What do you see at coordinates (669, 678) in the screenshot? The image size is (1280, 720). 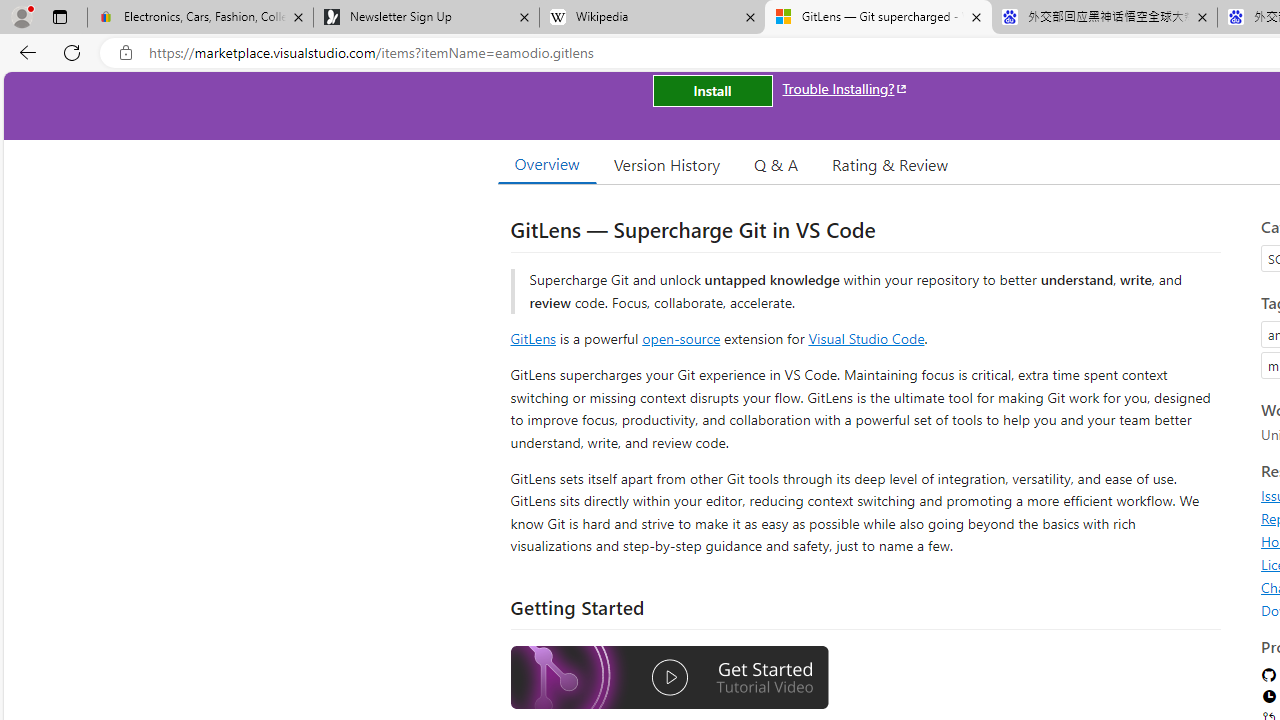 I see `Watch the GitLens Getting Started video` at bounding box center [669, 678].